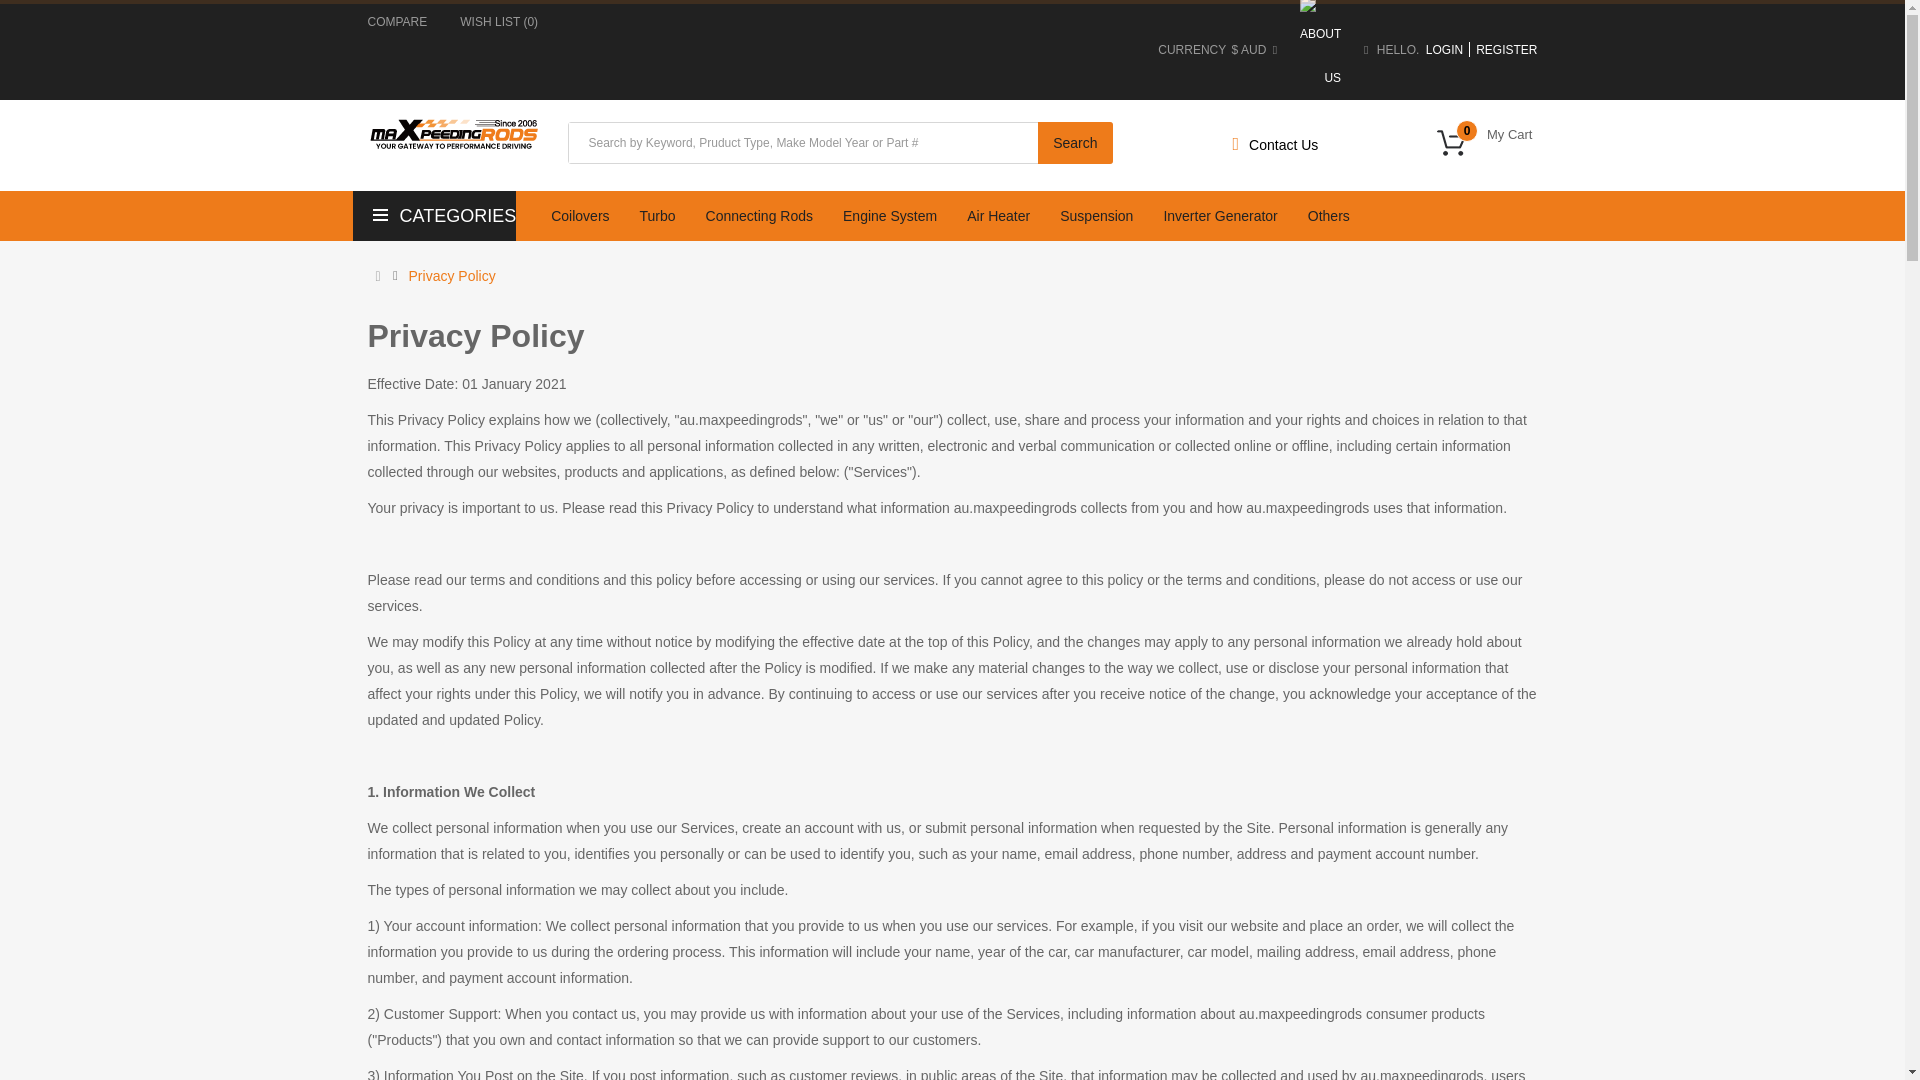 The height and width of the screenshot is (1080, 1920). What do you see at coordinates (1486, 142) in the screenshot?
I see `MaXpeedingrods AU` at bounding box center [1486, 142].